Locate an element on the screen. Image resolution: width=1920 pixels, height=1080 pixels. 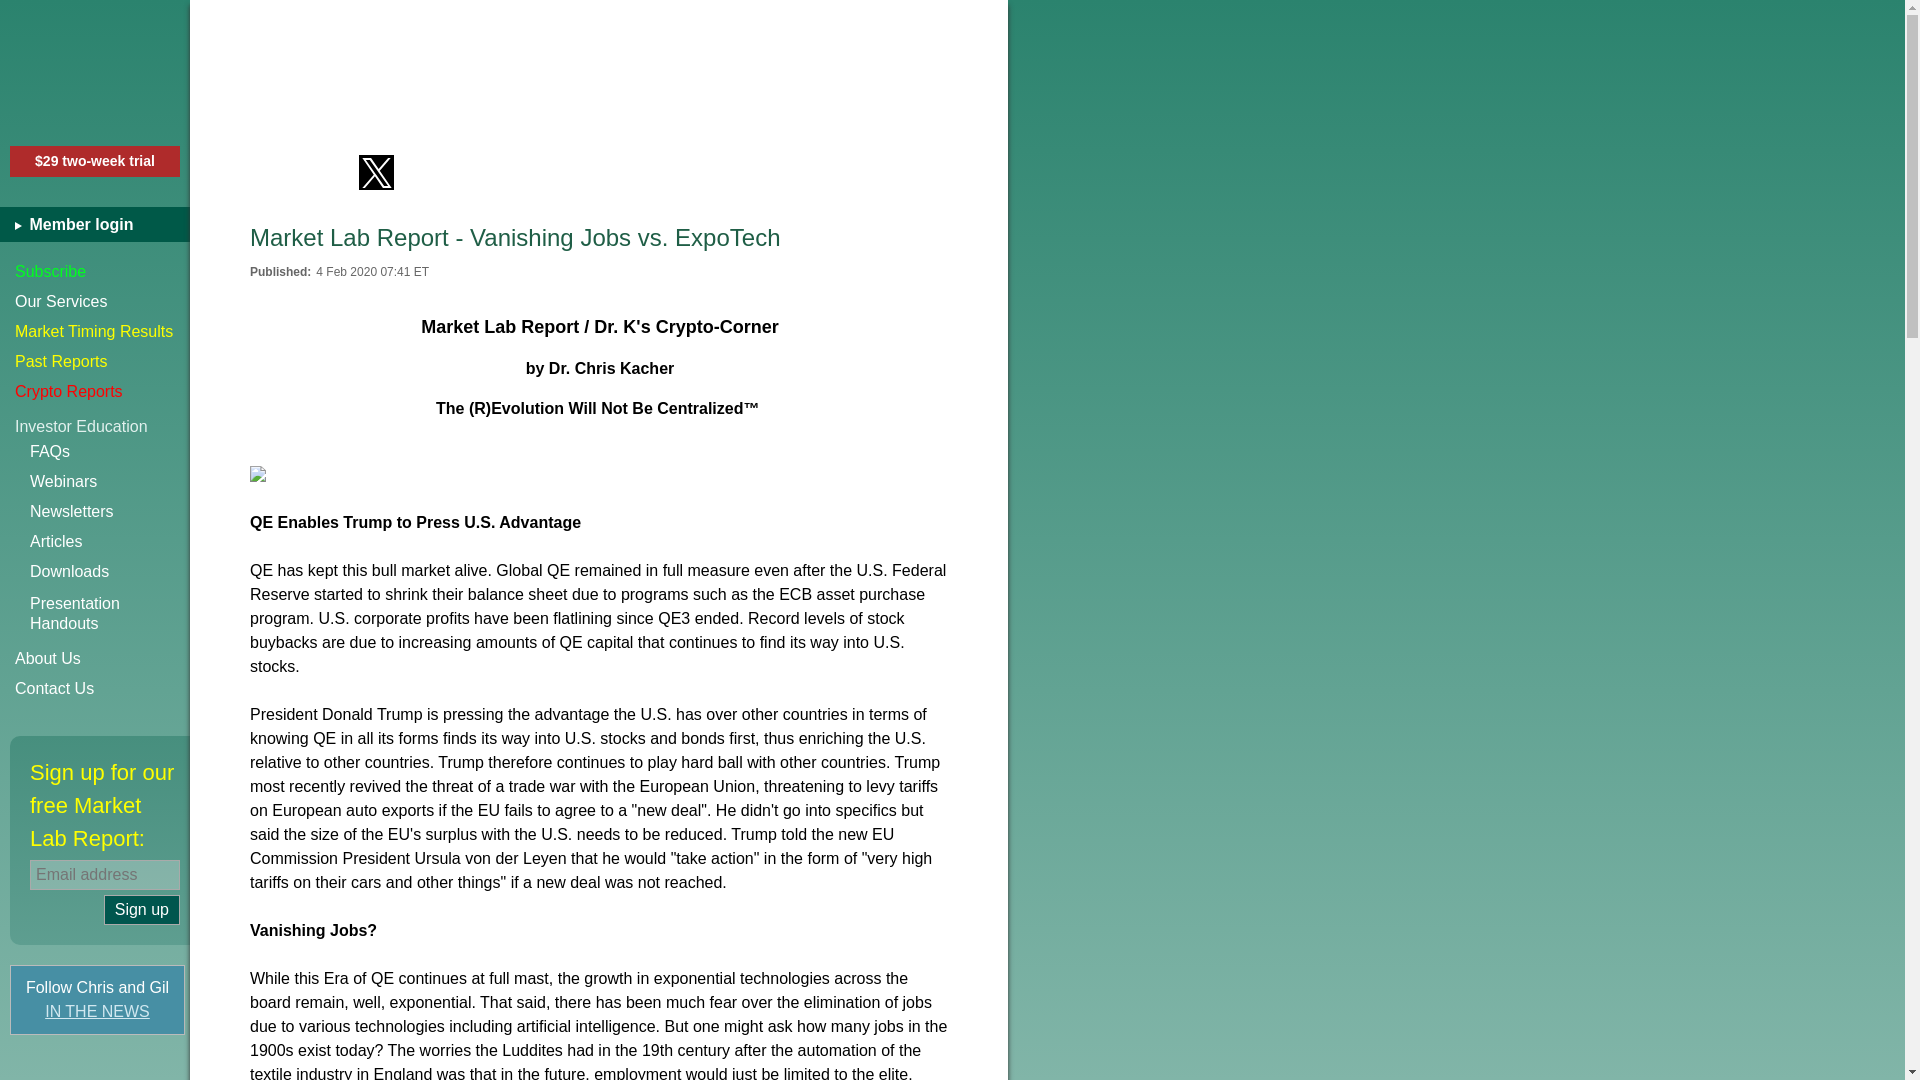
Sign up is located at coordinates (95, 272).